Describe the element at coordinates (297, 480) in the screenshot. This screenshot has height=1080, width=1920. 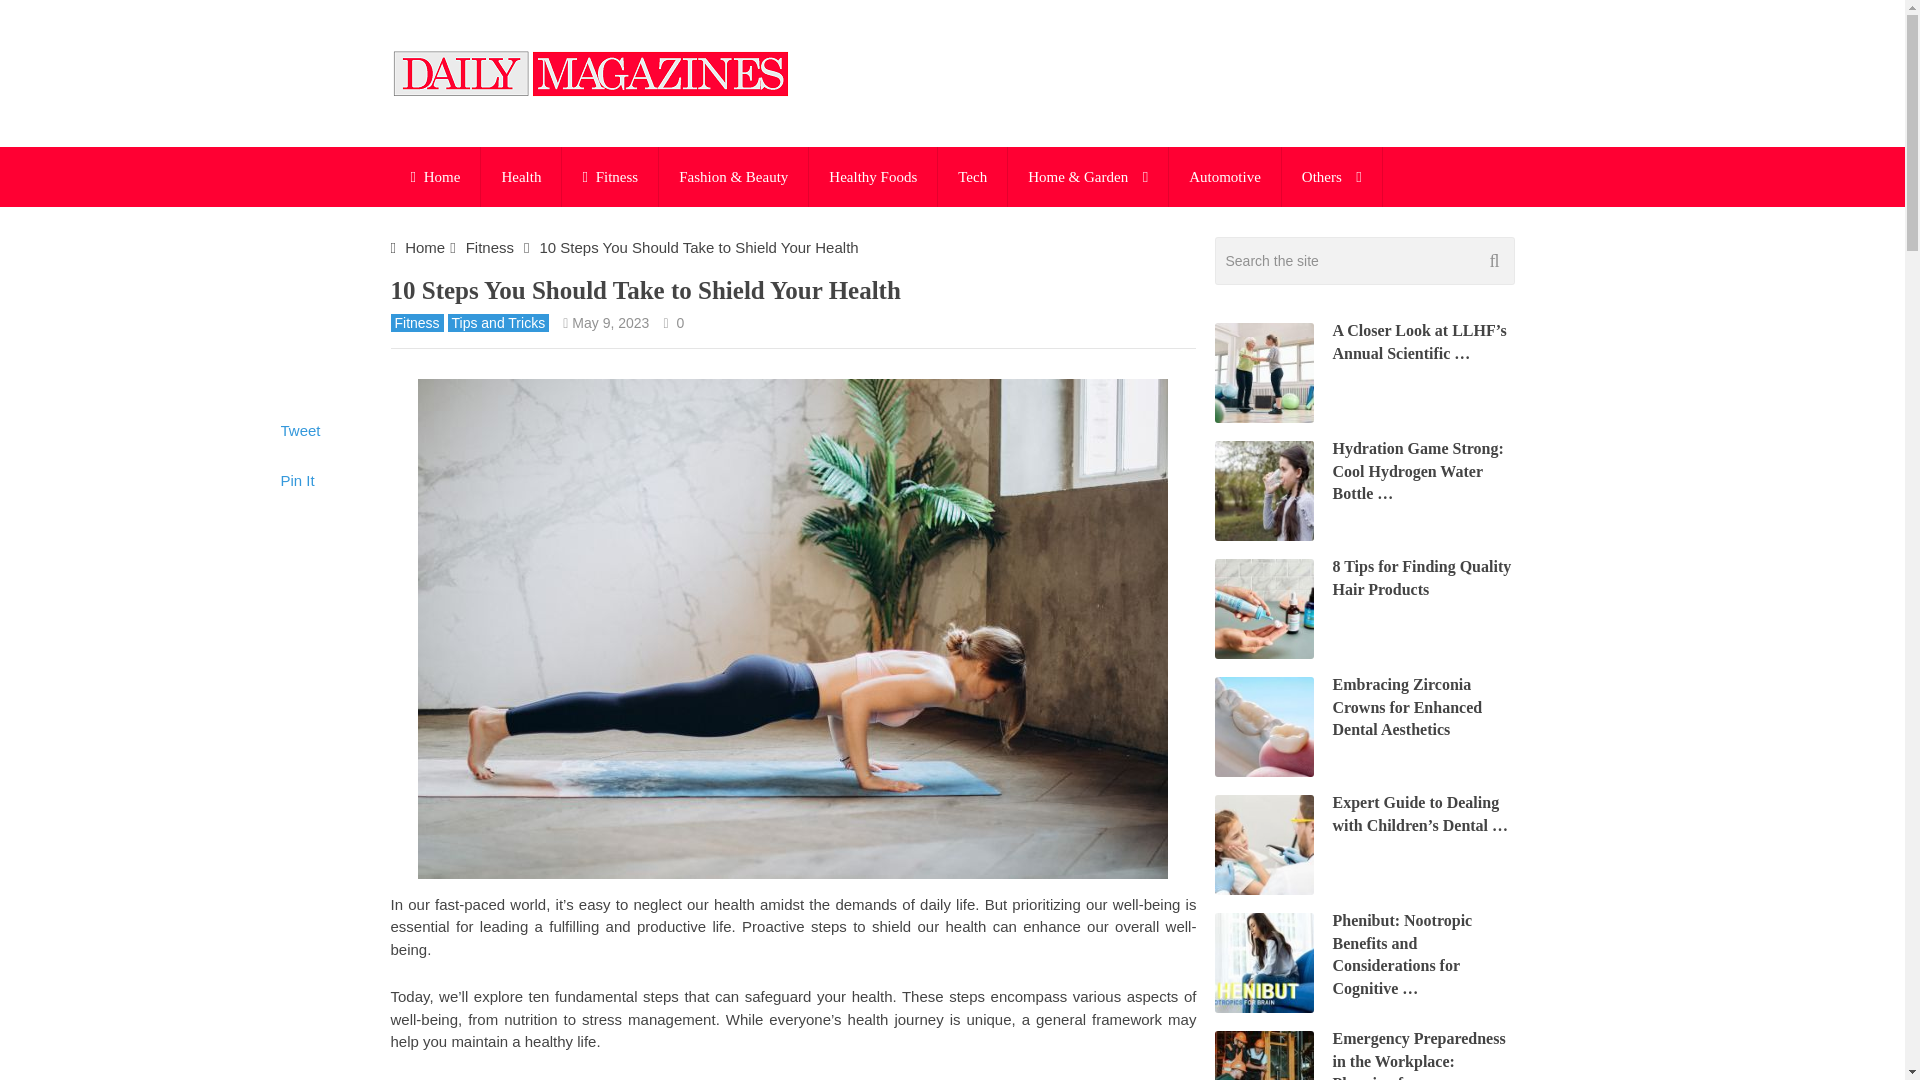
I see `Pin It` at that location.